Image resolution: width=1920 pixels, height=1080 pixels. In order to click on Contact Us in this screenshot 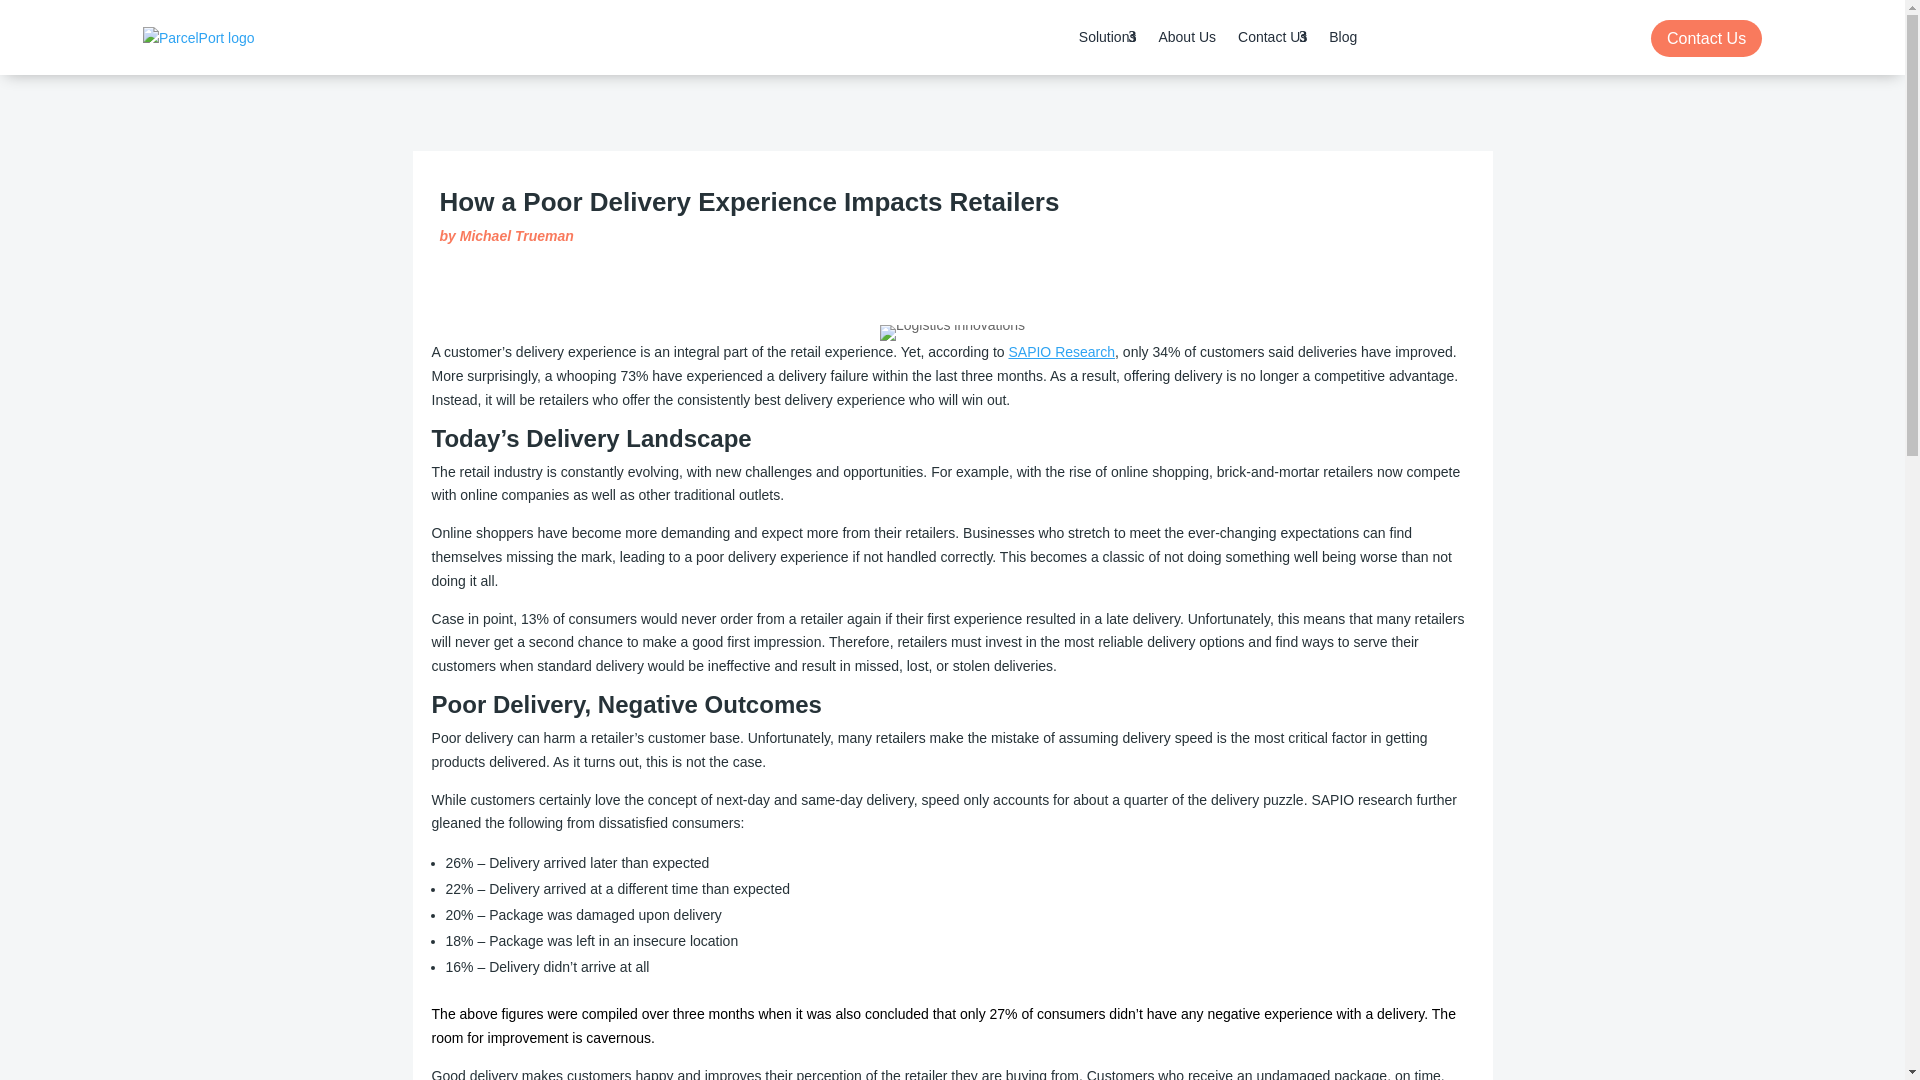, I will do `click(1706, 38)`.